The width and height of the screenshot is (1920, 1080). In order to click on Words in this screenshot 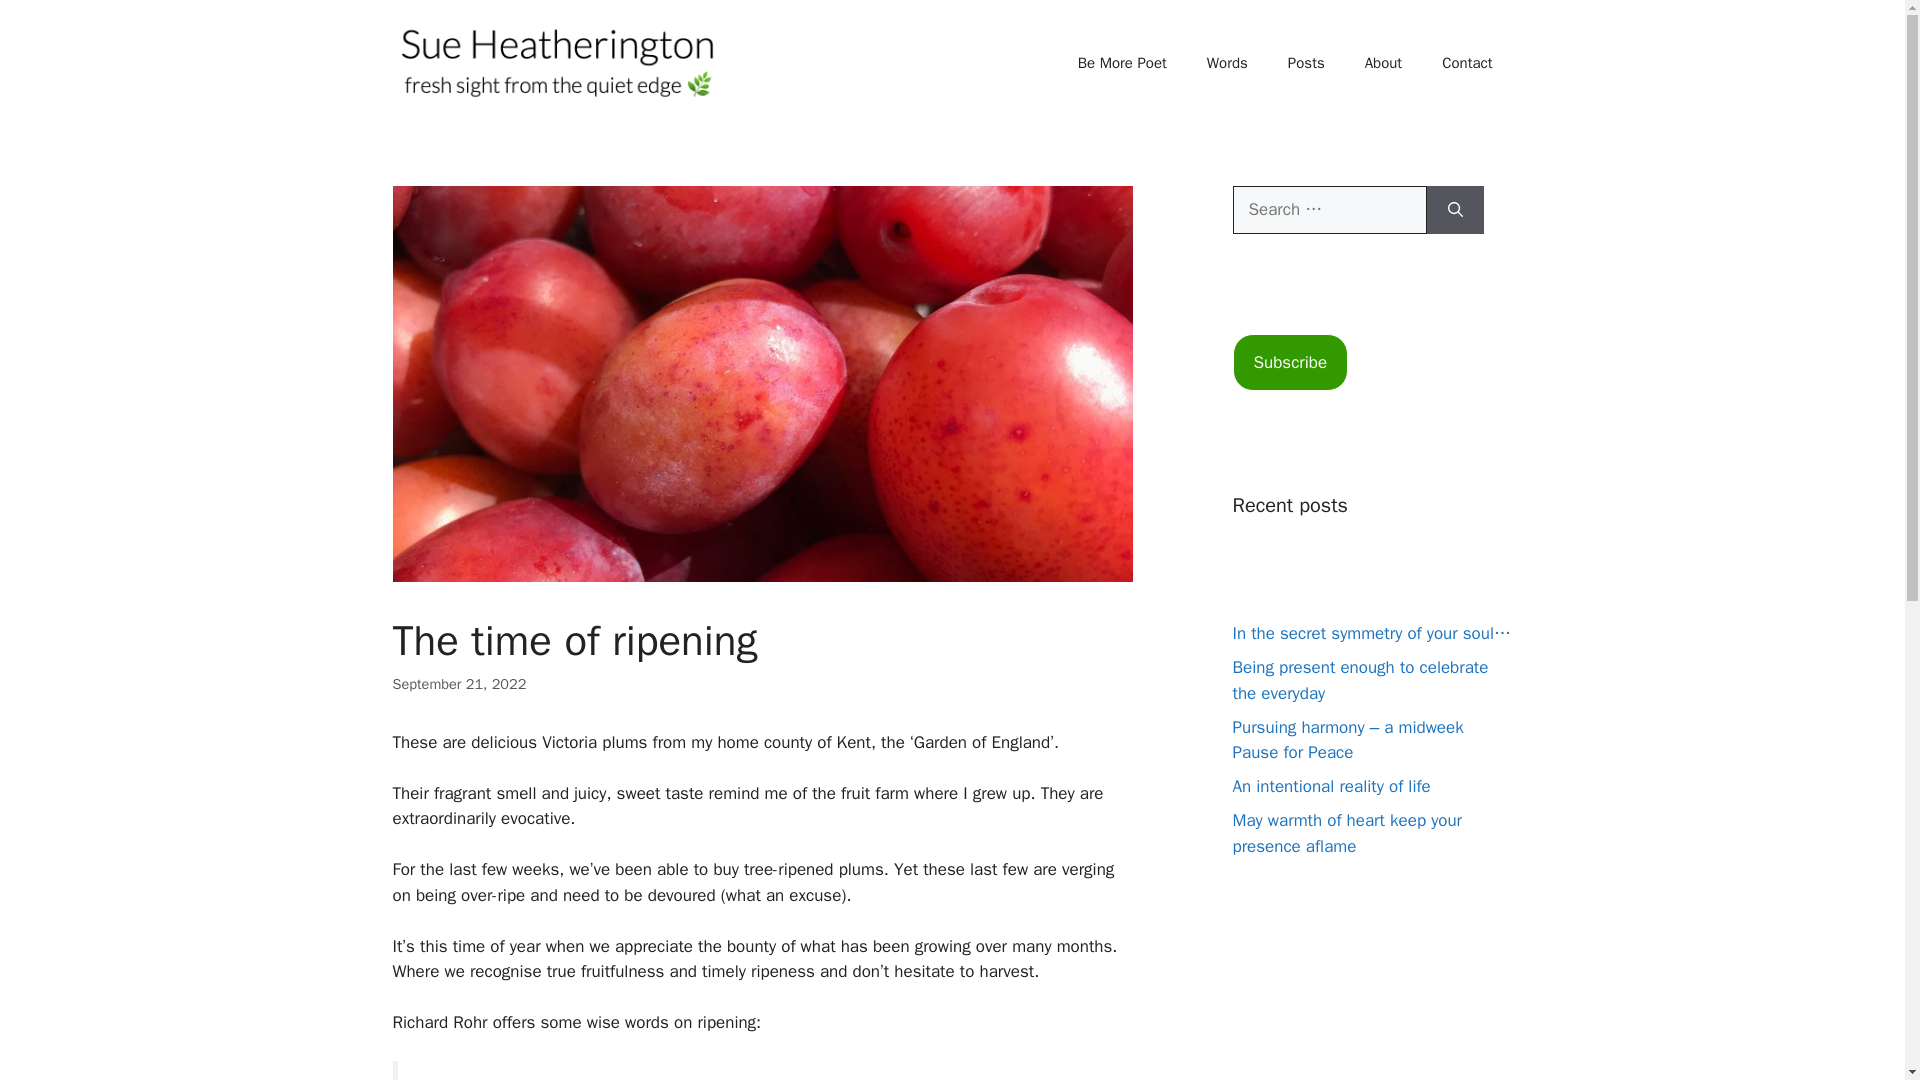, I will do `click(1226, 62)`.